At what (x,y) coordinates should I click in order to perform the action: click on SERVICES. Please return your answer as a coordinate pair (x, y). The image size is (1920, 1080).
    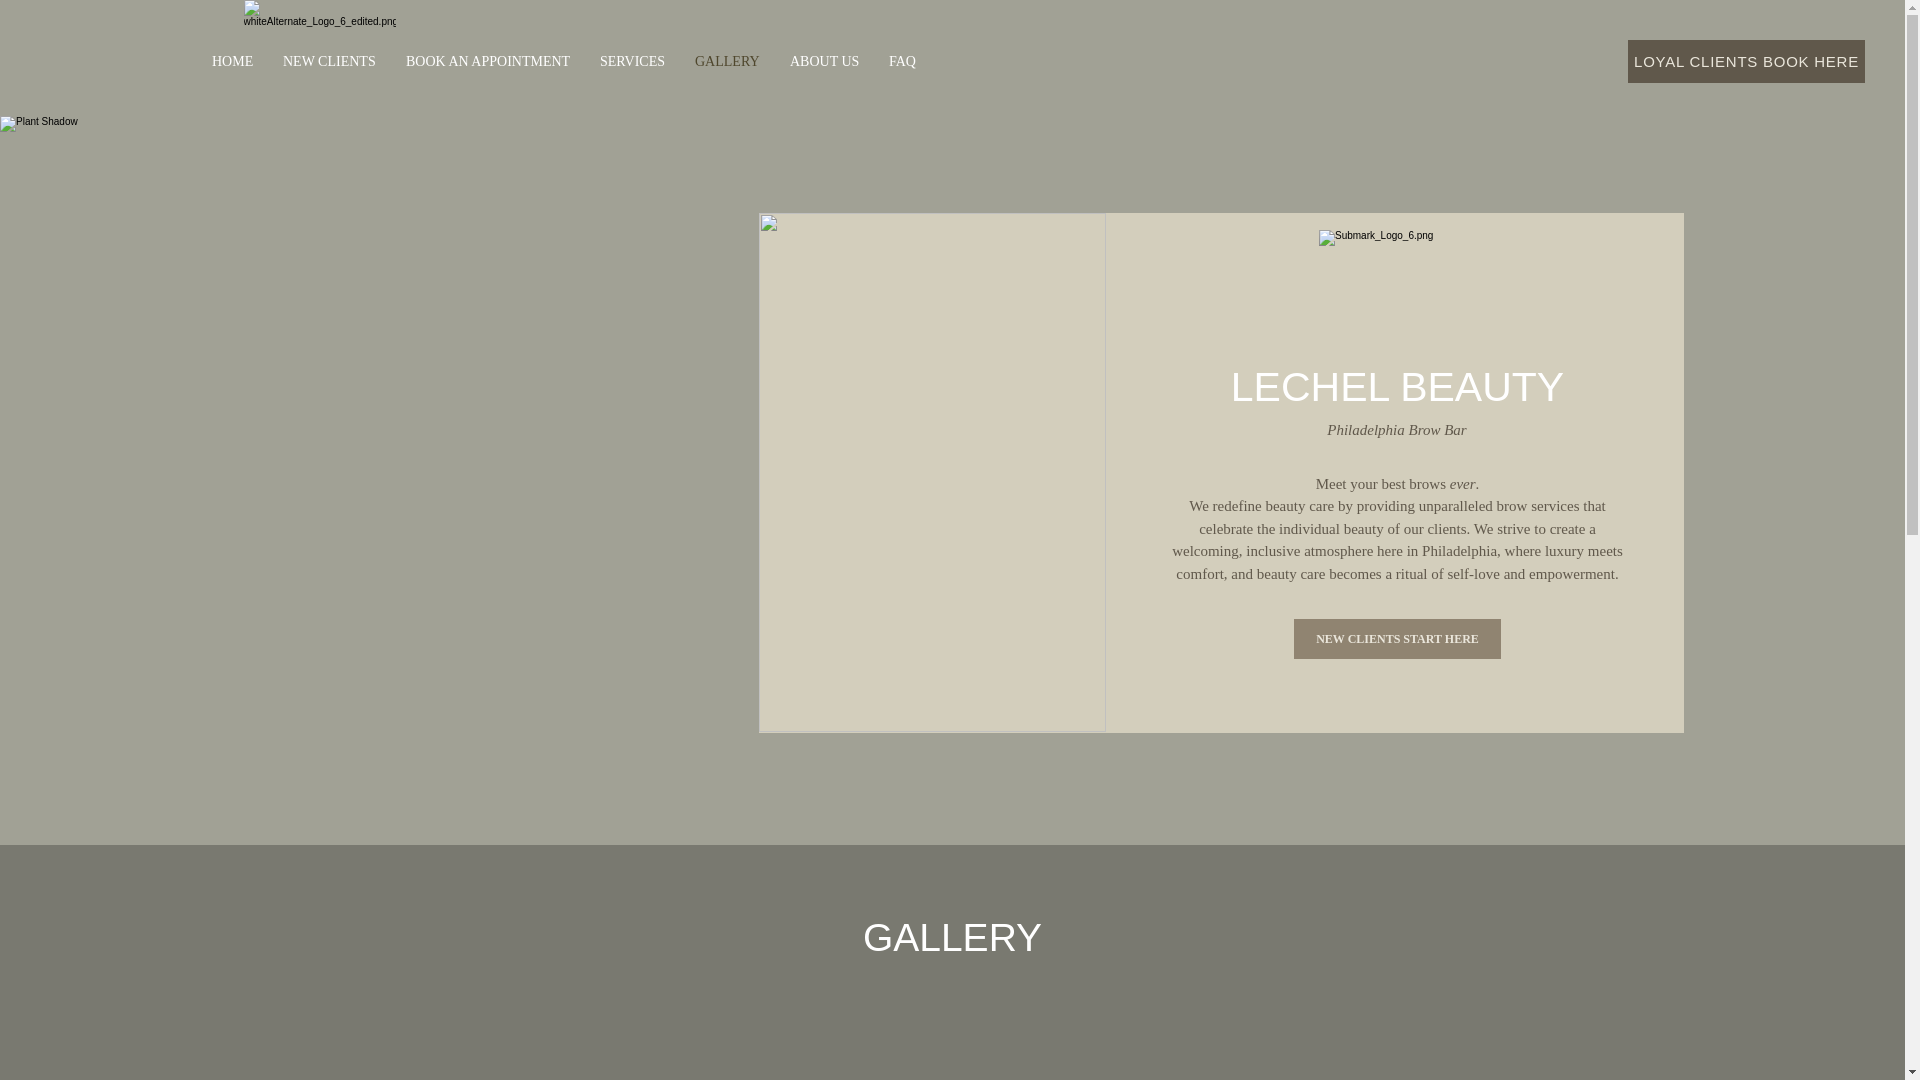
    Looking at the image, I should click on (632, 61).